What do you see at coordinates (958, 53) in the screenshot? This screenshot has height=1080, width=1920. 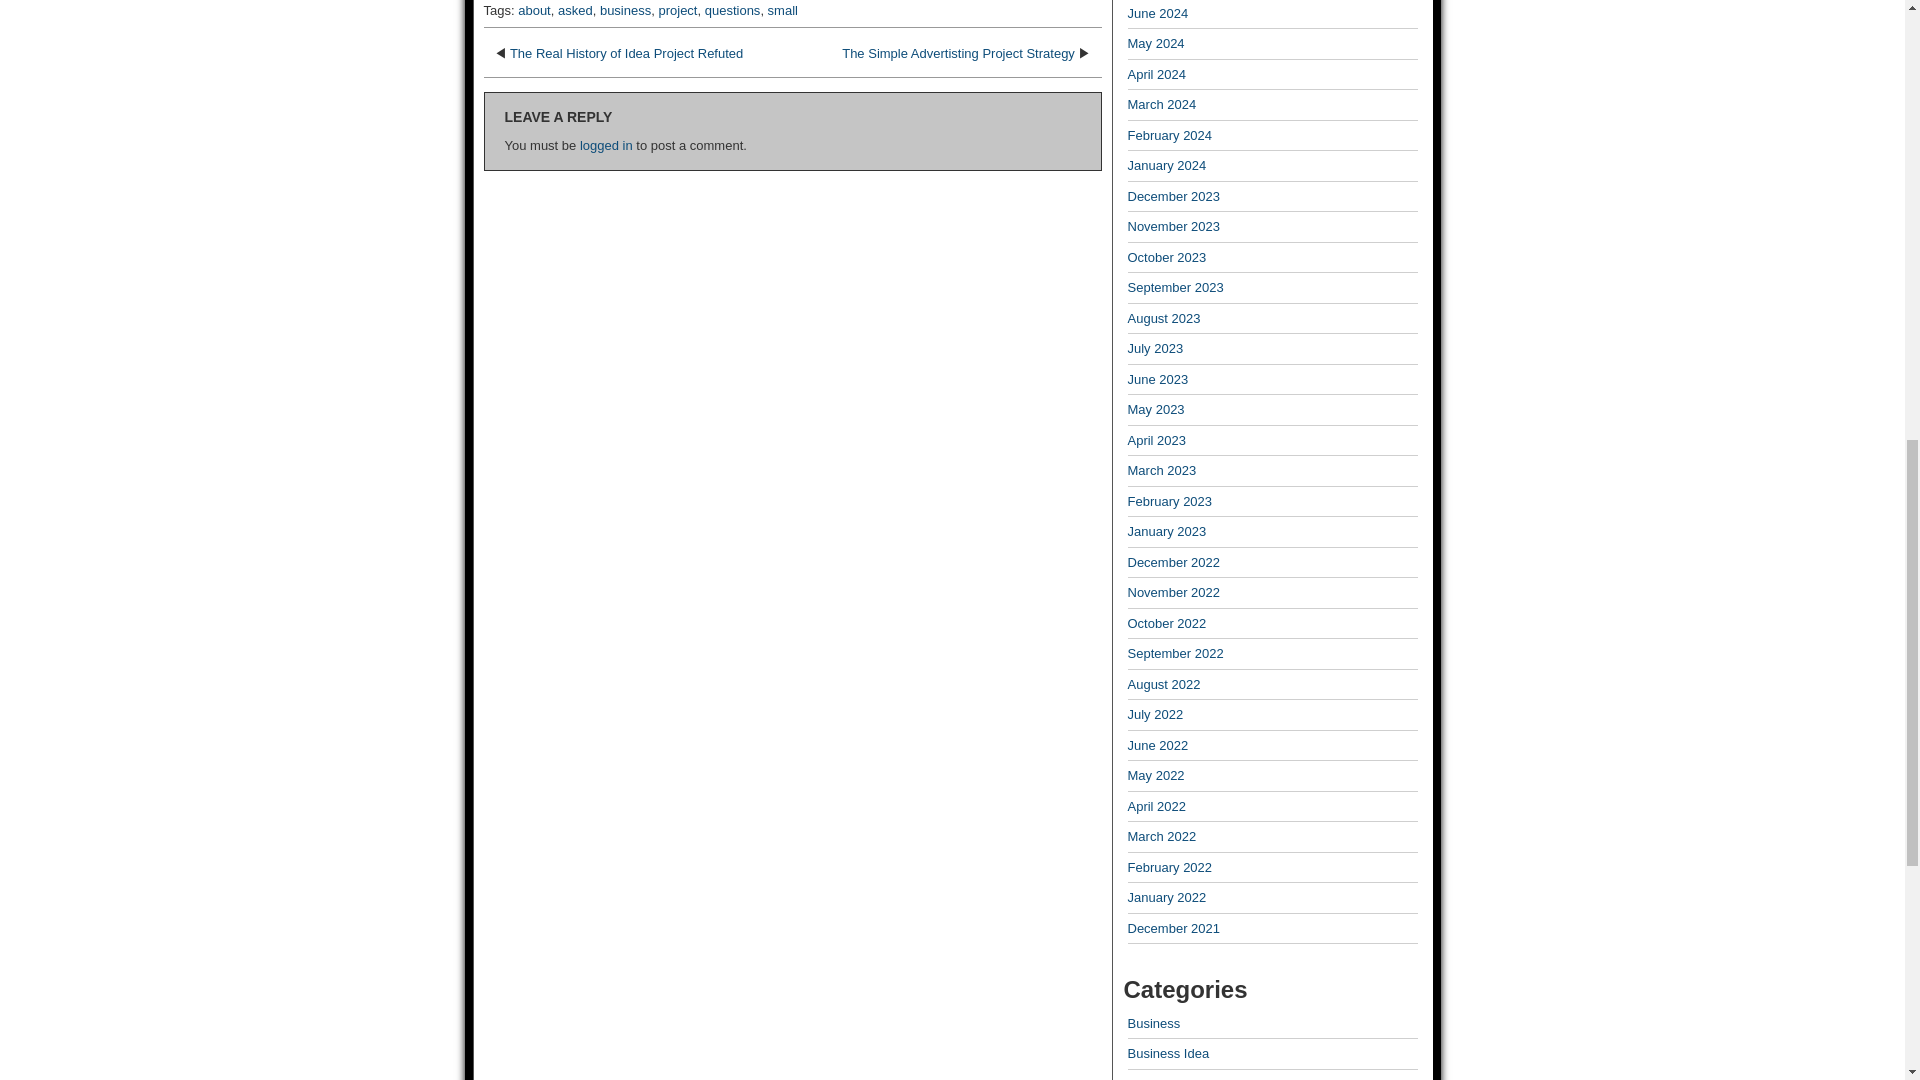 I see `The Simple Advertisting Project Strategy` at bounding box center [958, 53].